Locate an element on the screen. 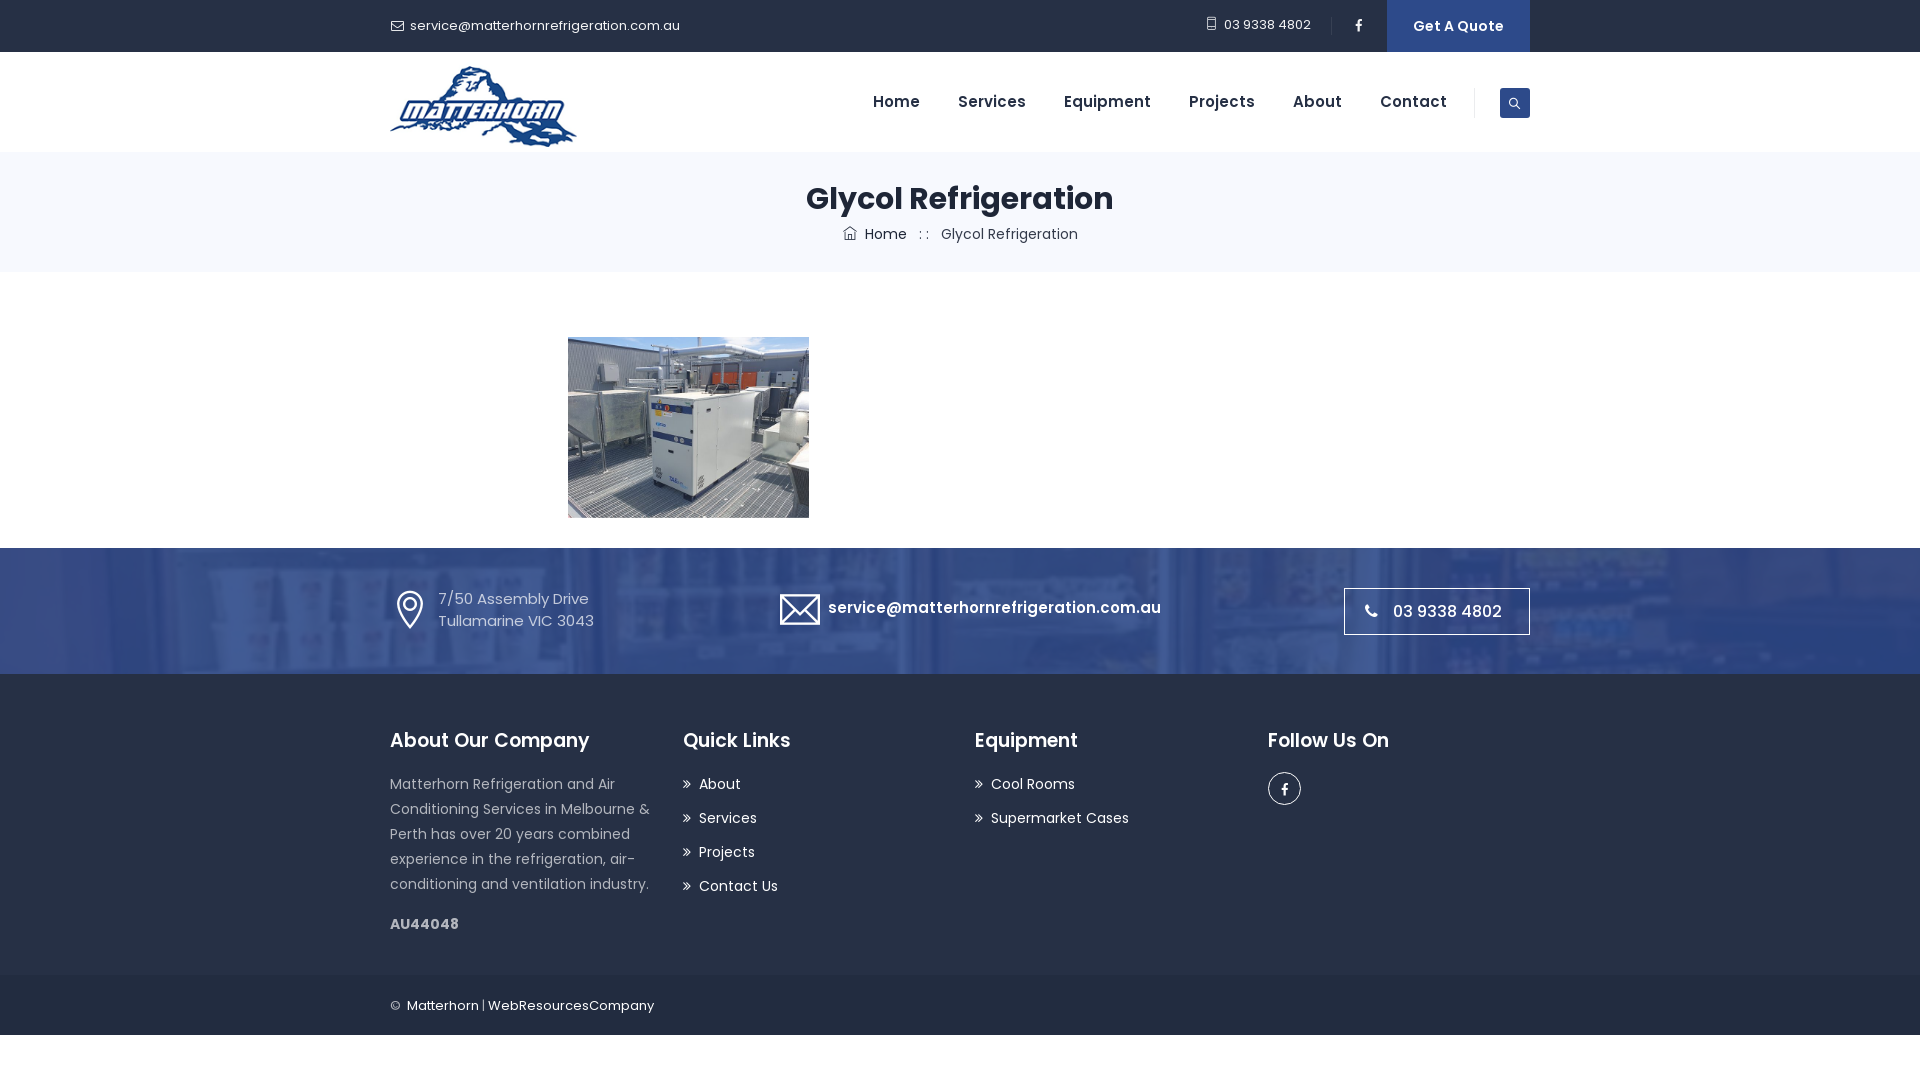 This screenshot has height=1080, width=1920. Projects is located at coordinates (1222, 102).